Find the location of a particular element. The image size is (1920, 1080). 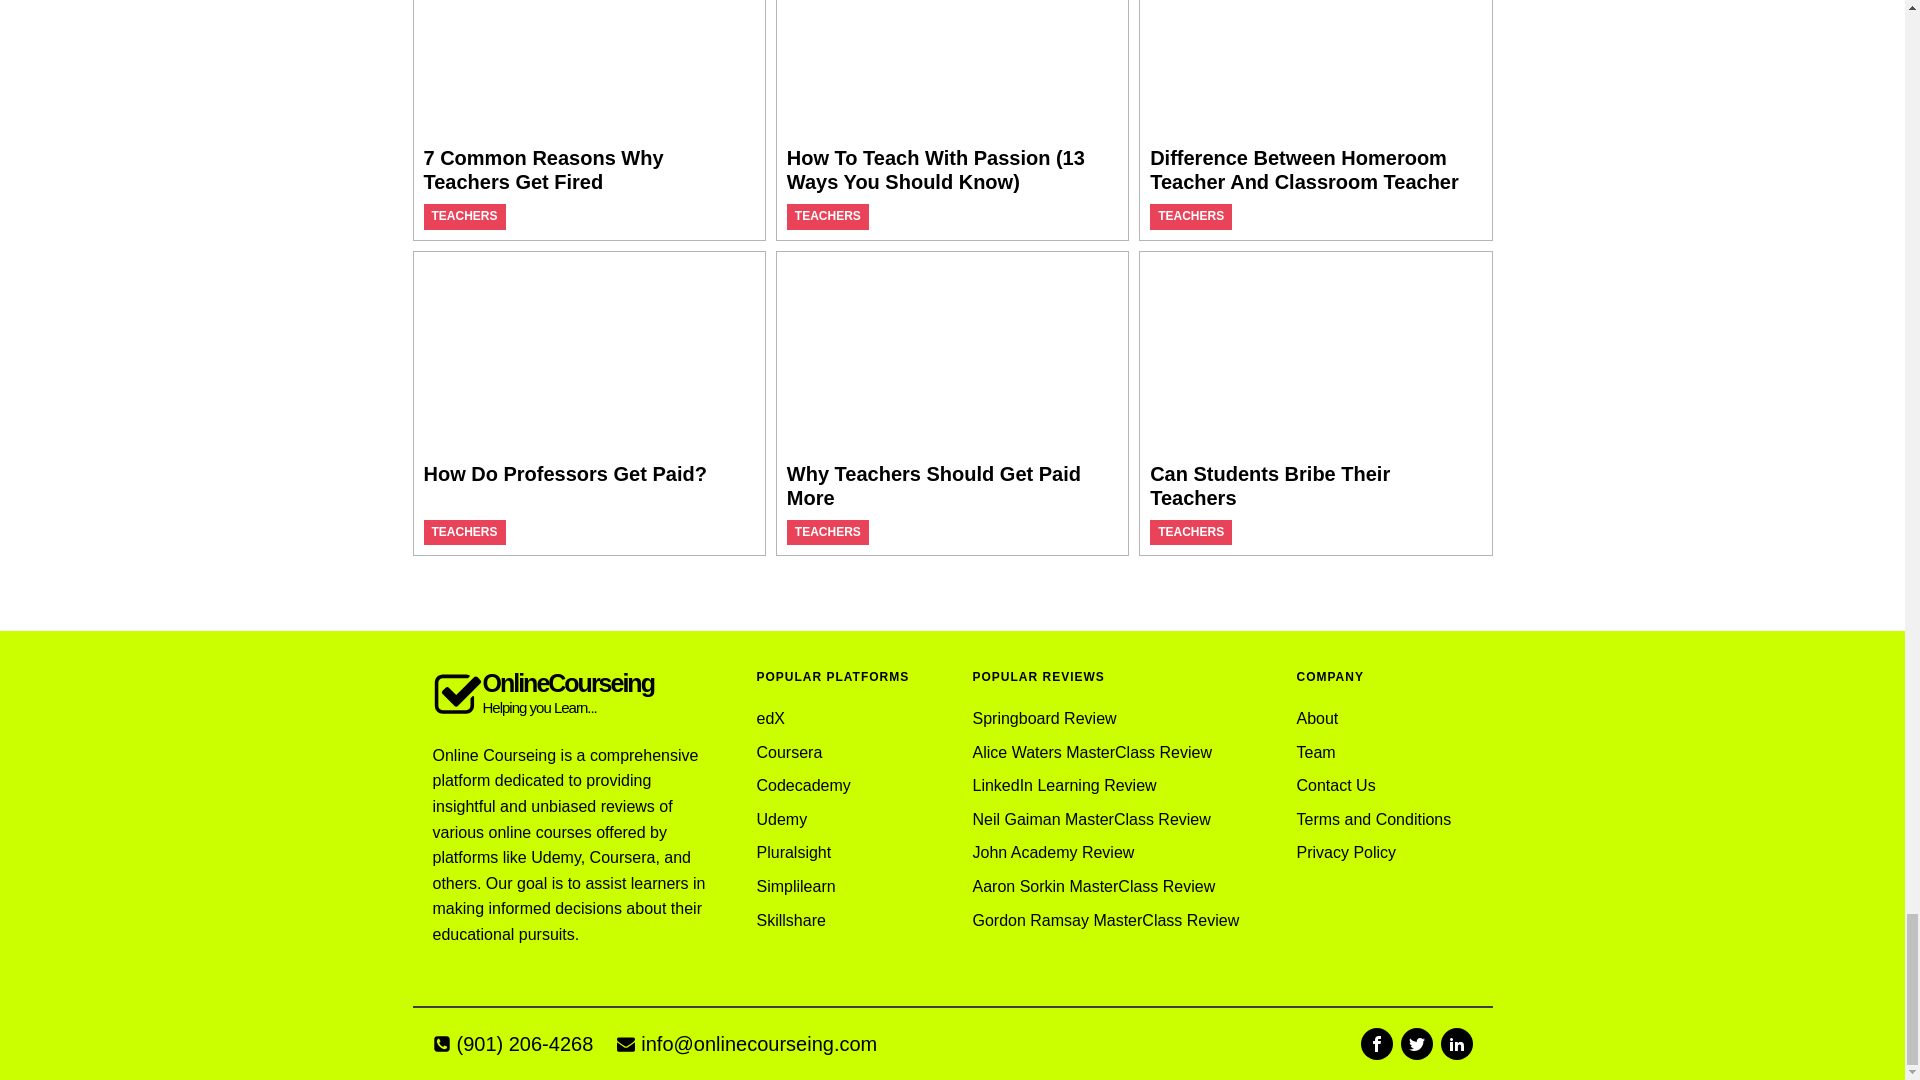

7 Common Reasons Why Teachers Get Fired is located at coordinates (544, 170).